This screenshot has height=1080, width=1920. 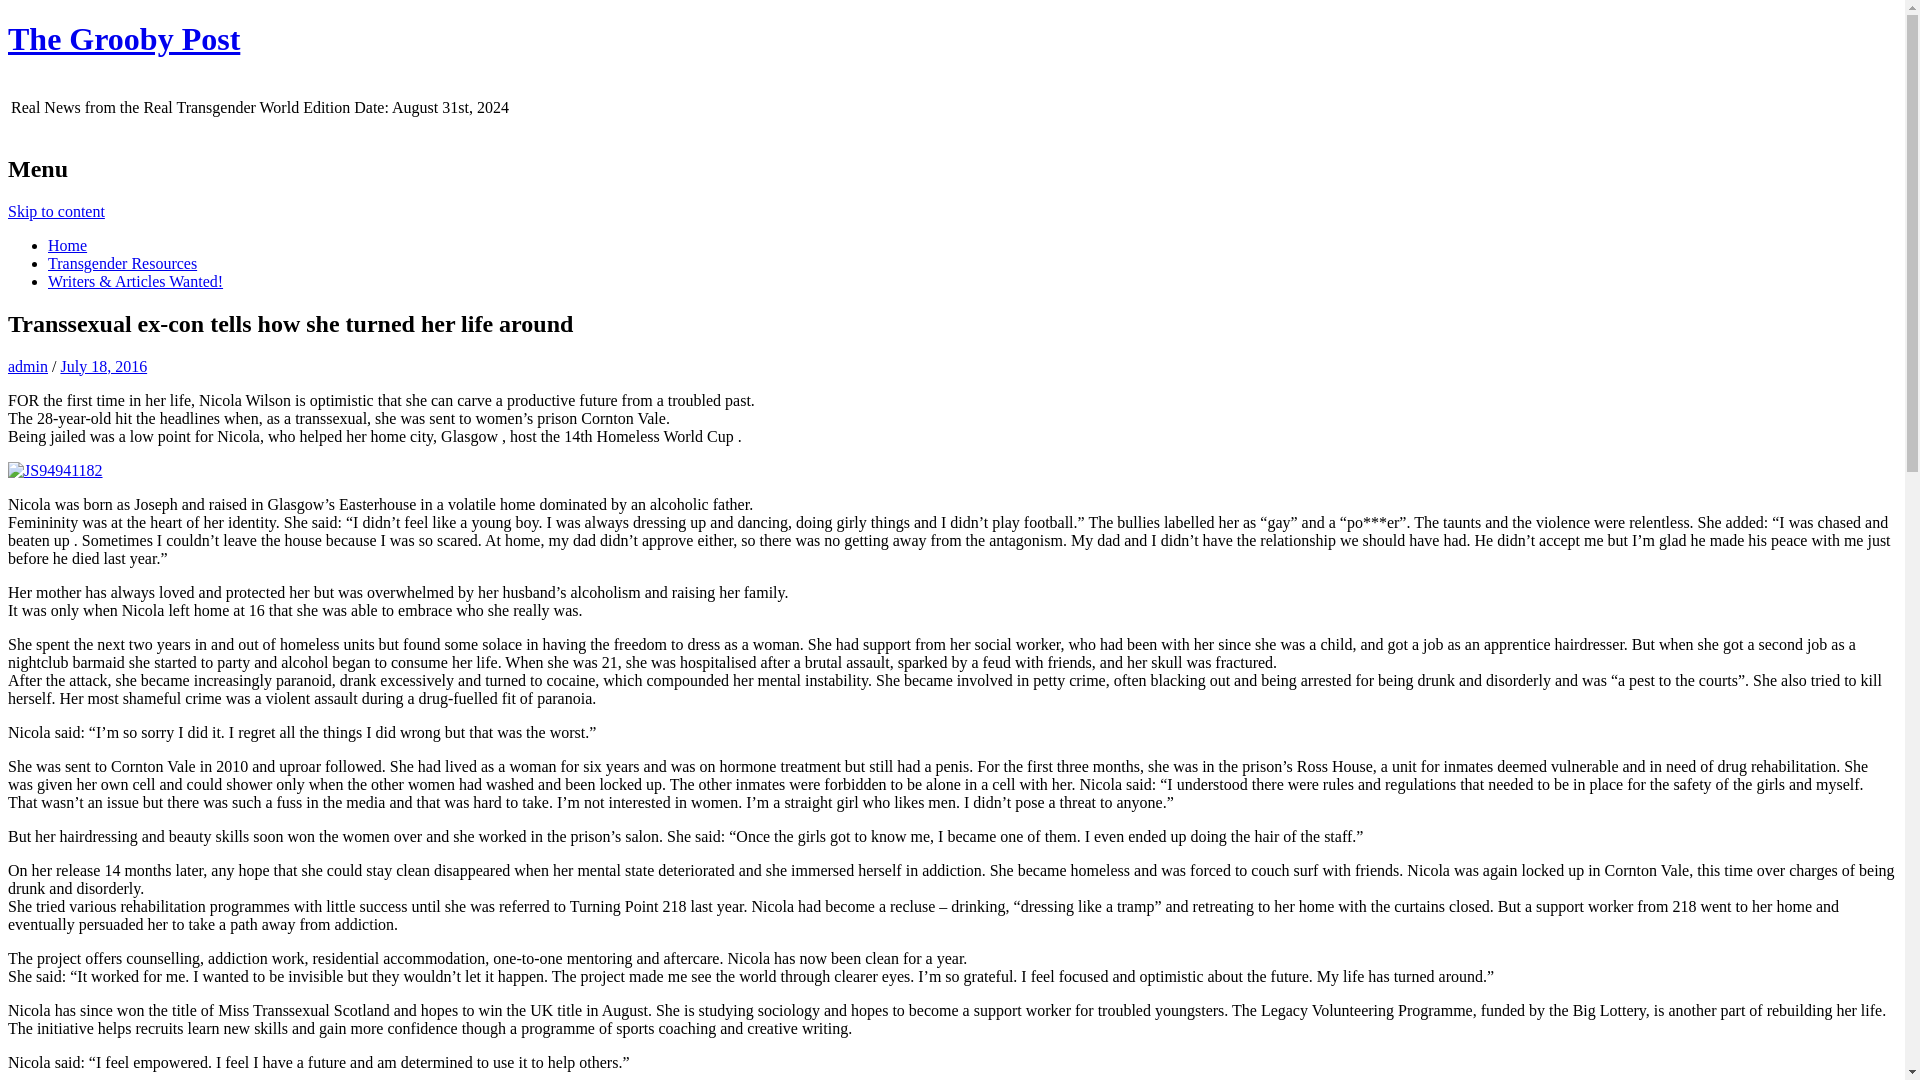 What do you see at coordinates (28, 366) in the screenshot?
I see `admin` at bounding box center [28, 366].